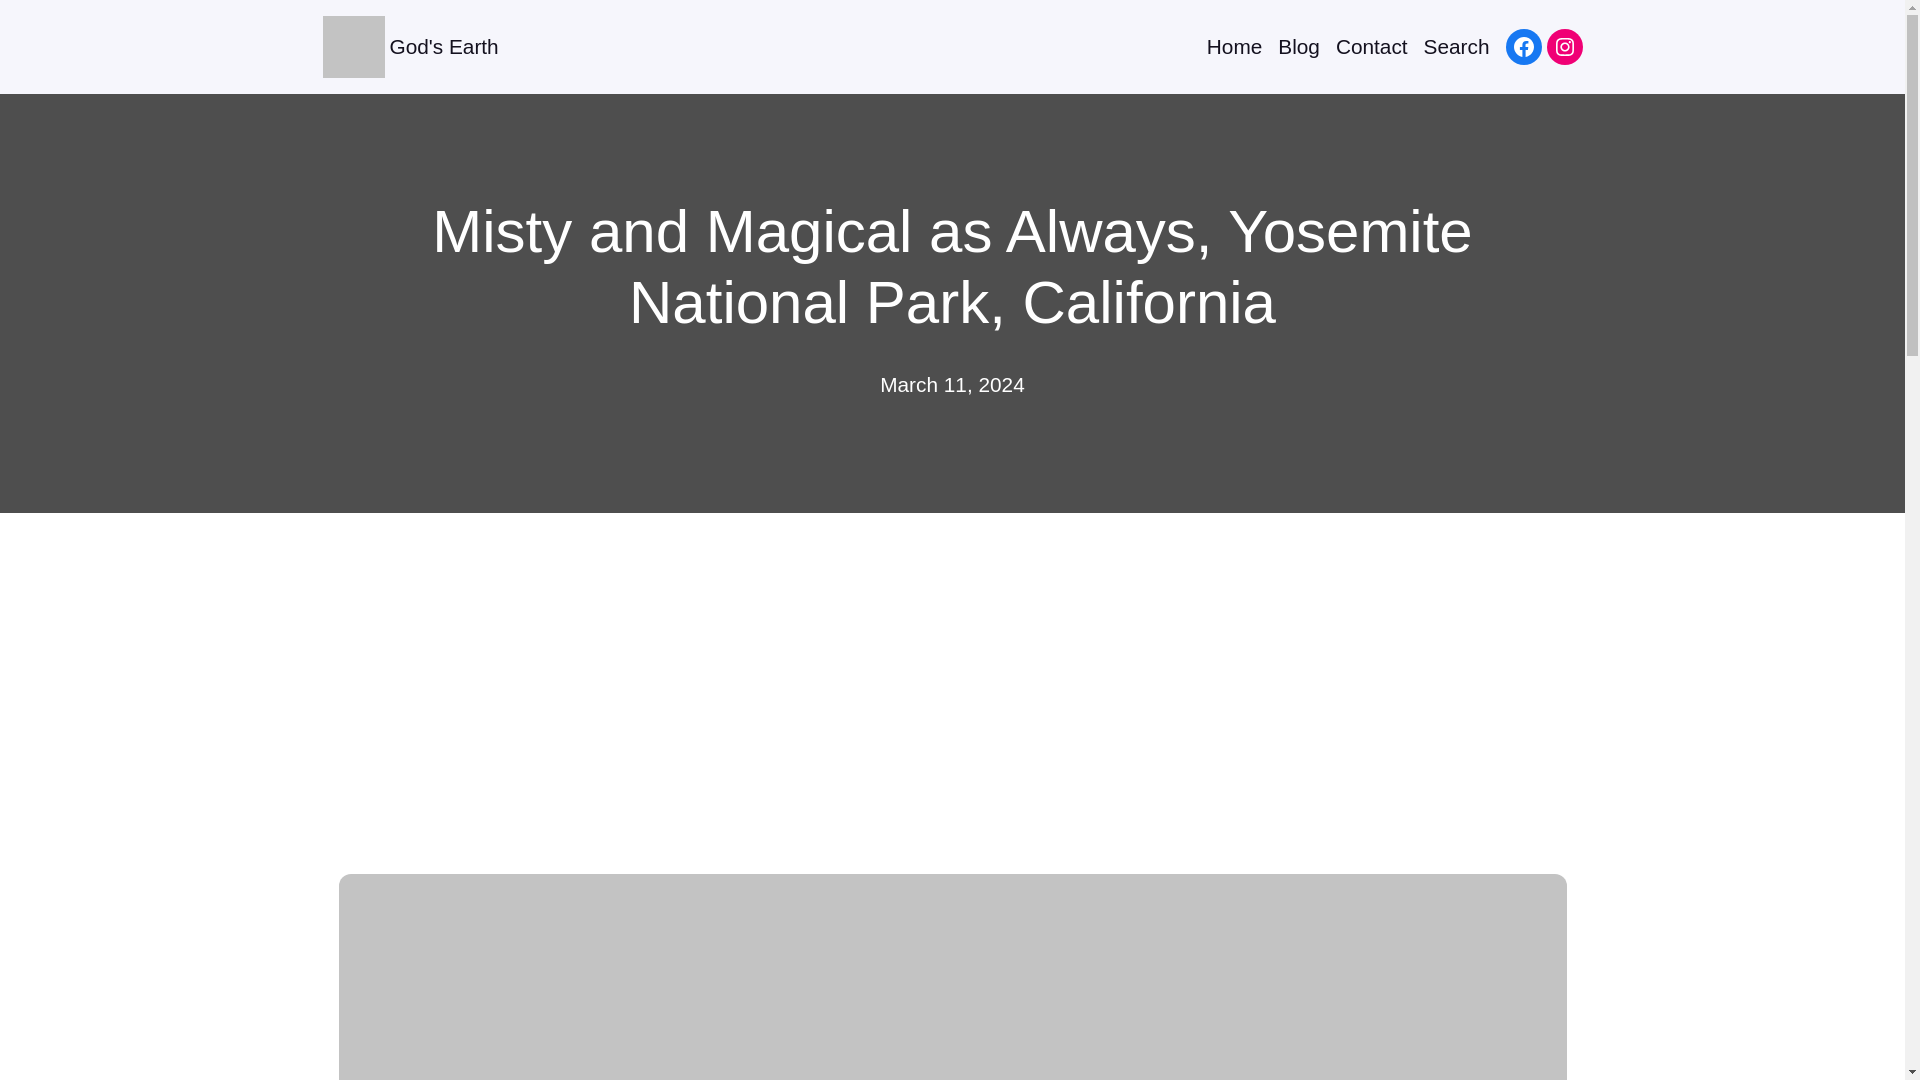 The image size is (1920, 1080). What do you see at coordinates (1299, 46) in the screenshot?
I see `Blog` at bounding box center [1299, 46].